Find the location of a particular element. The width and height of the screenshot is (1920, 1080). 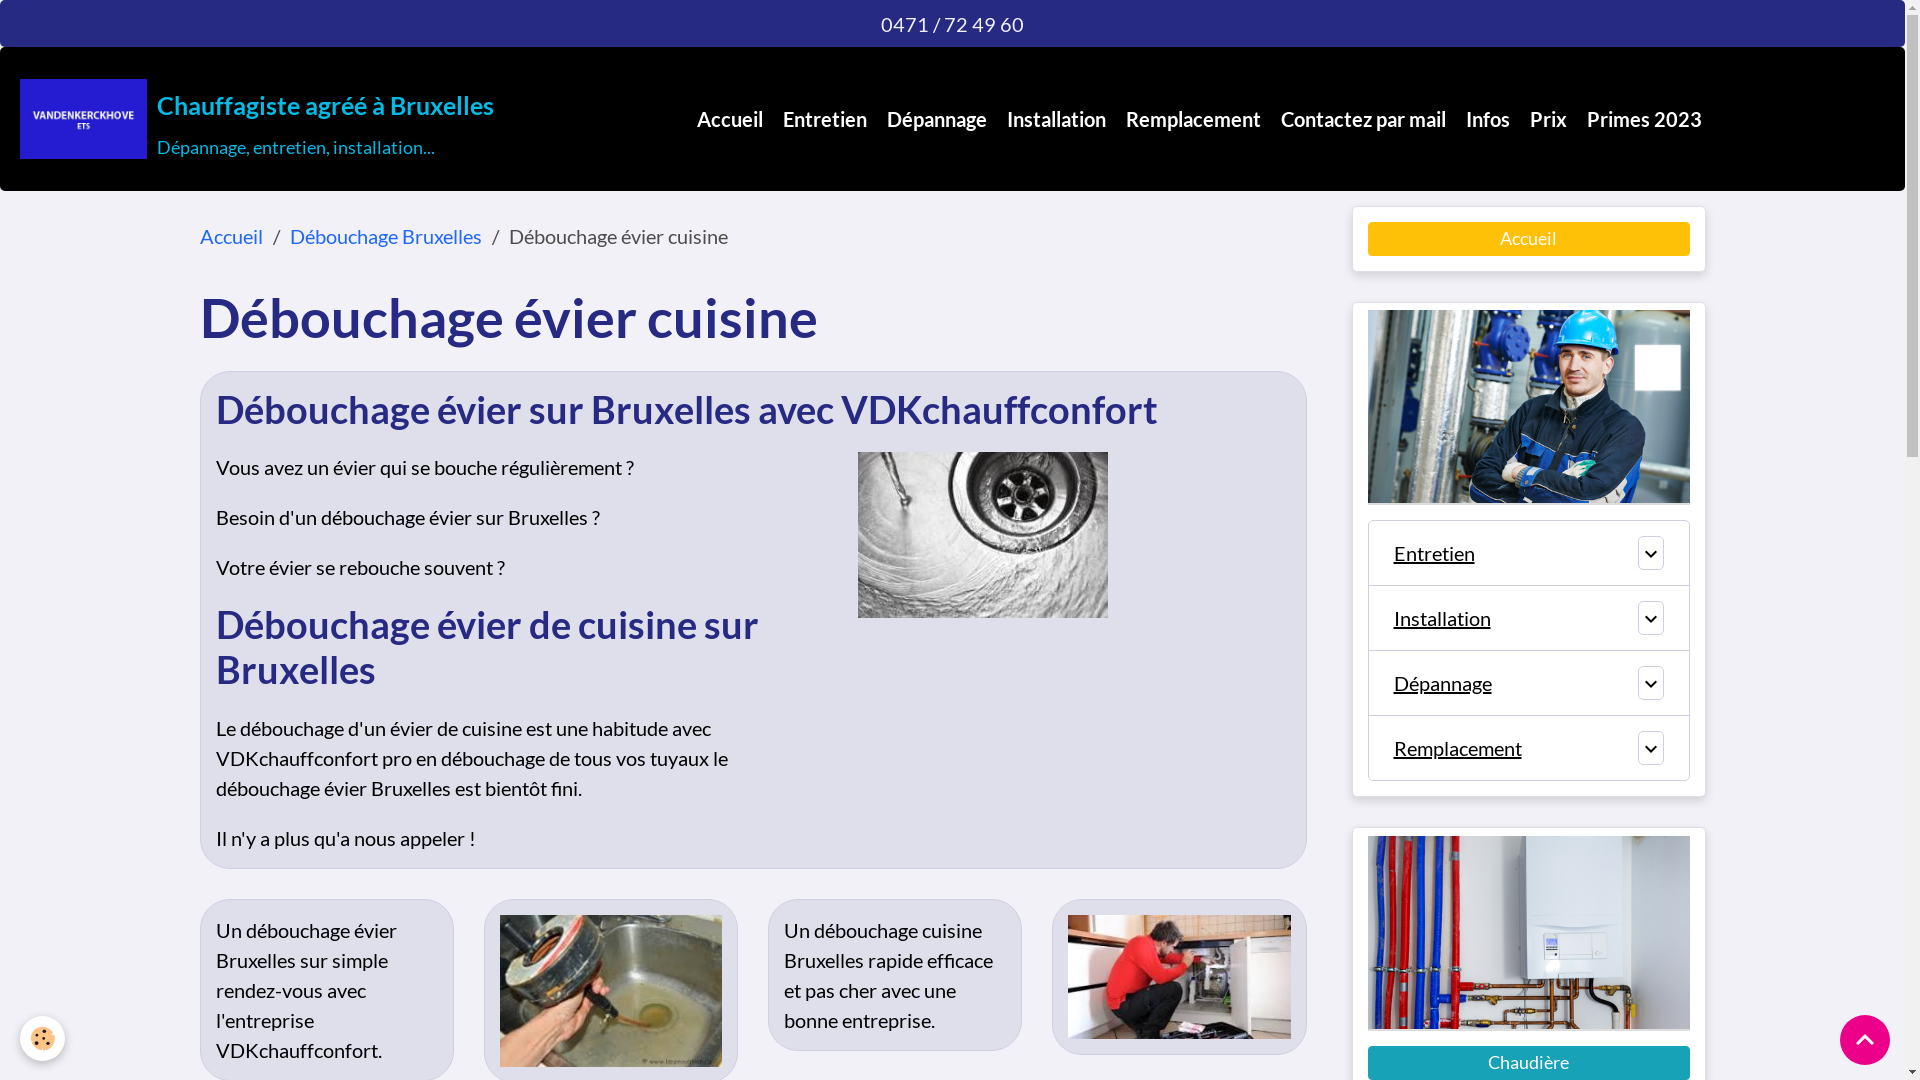

Installation is located at coordinates (1511, 618).